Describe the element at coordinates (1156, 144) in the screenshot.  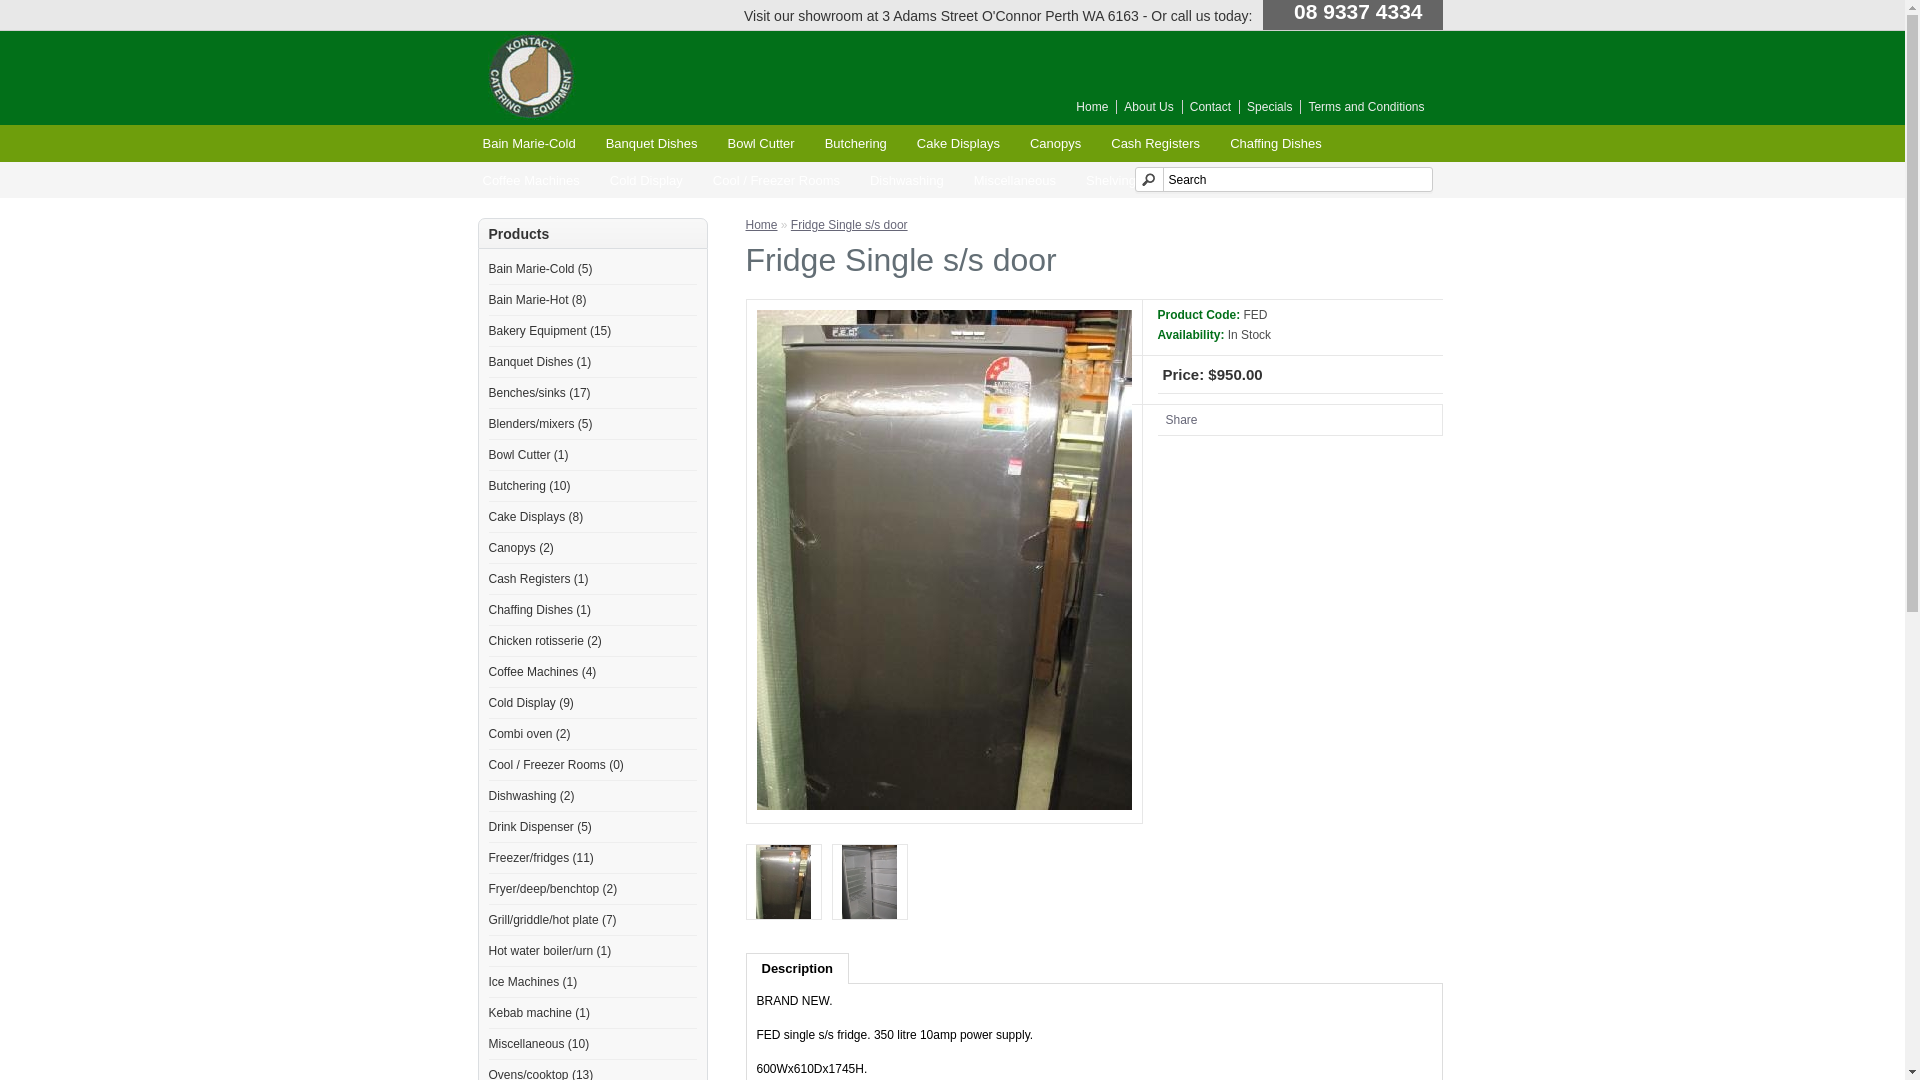
I see `Cash Registers` at that location.